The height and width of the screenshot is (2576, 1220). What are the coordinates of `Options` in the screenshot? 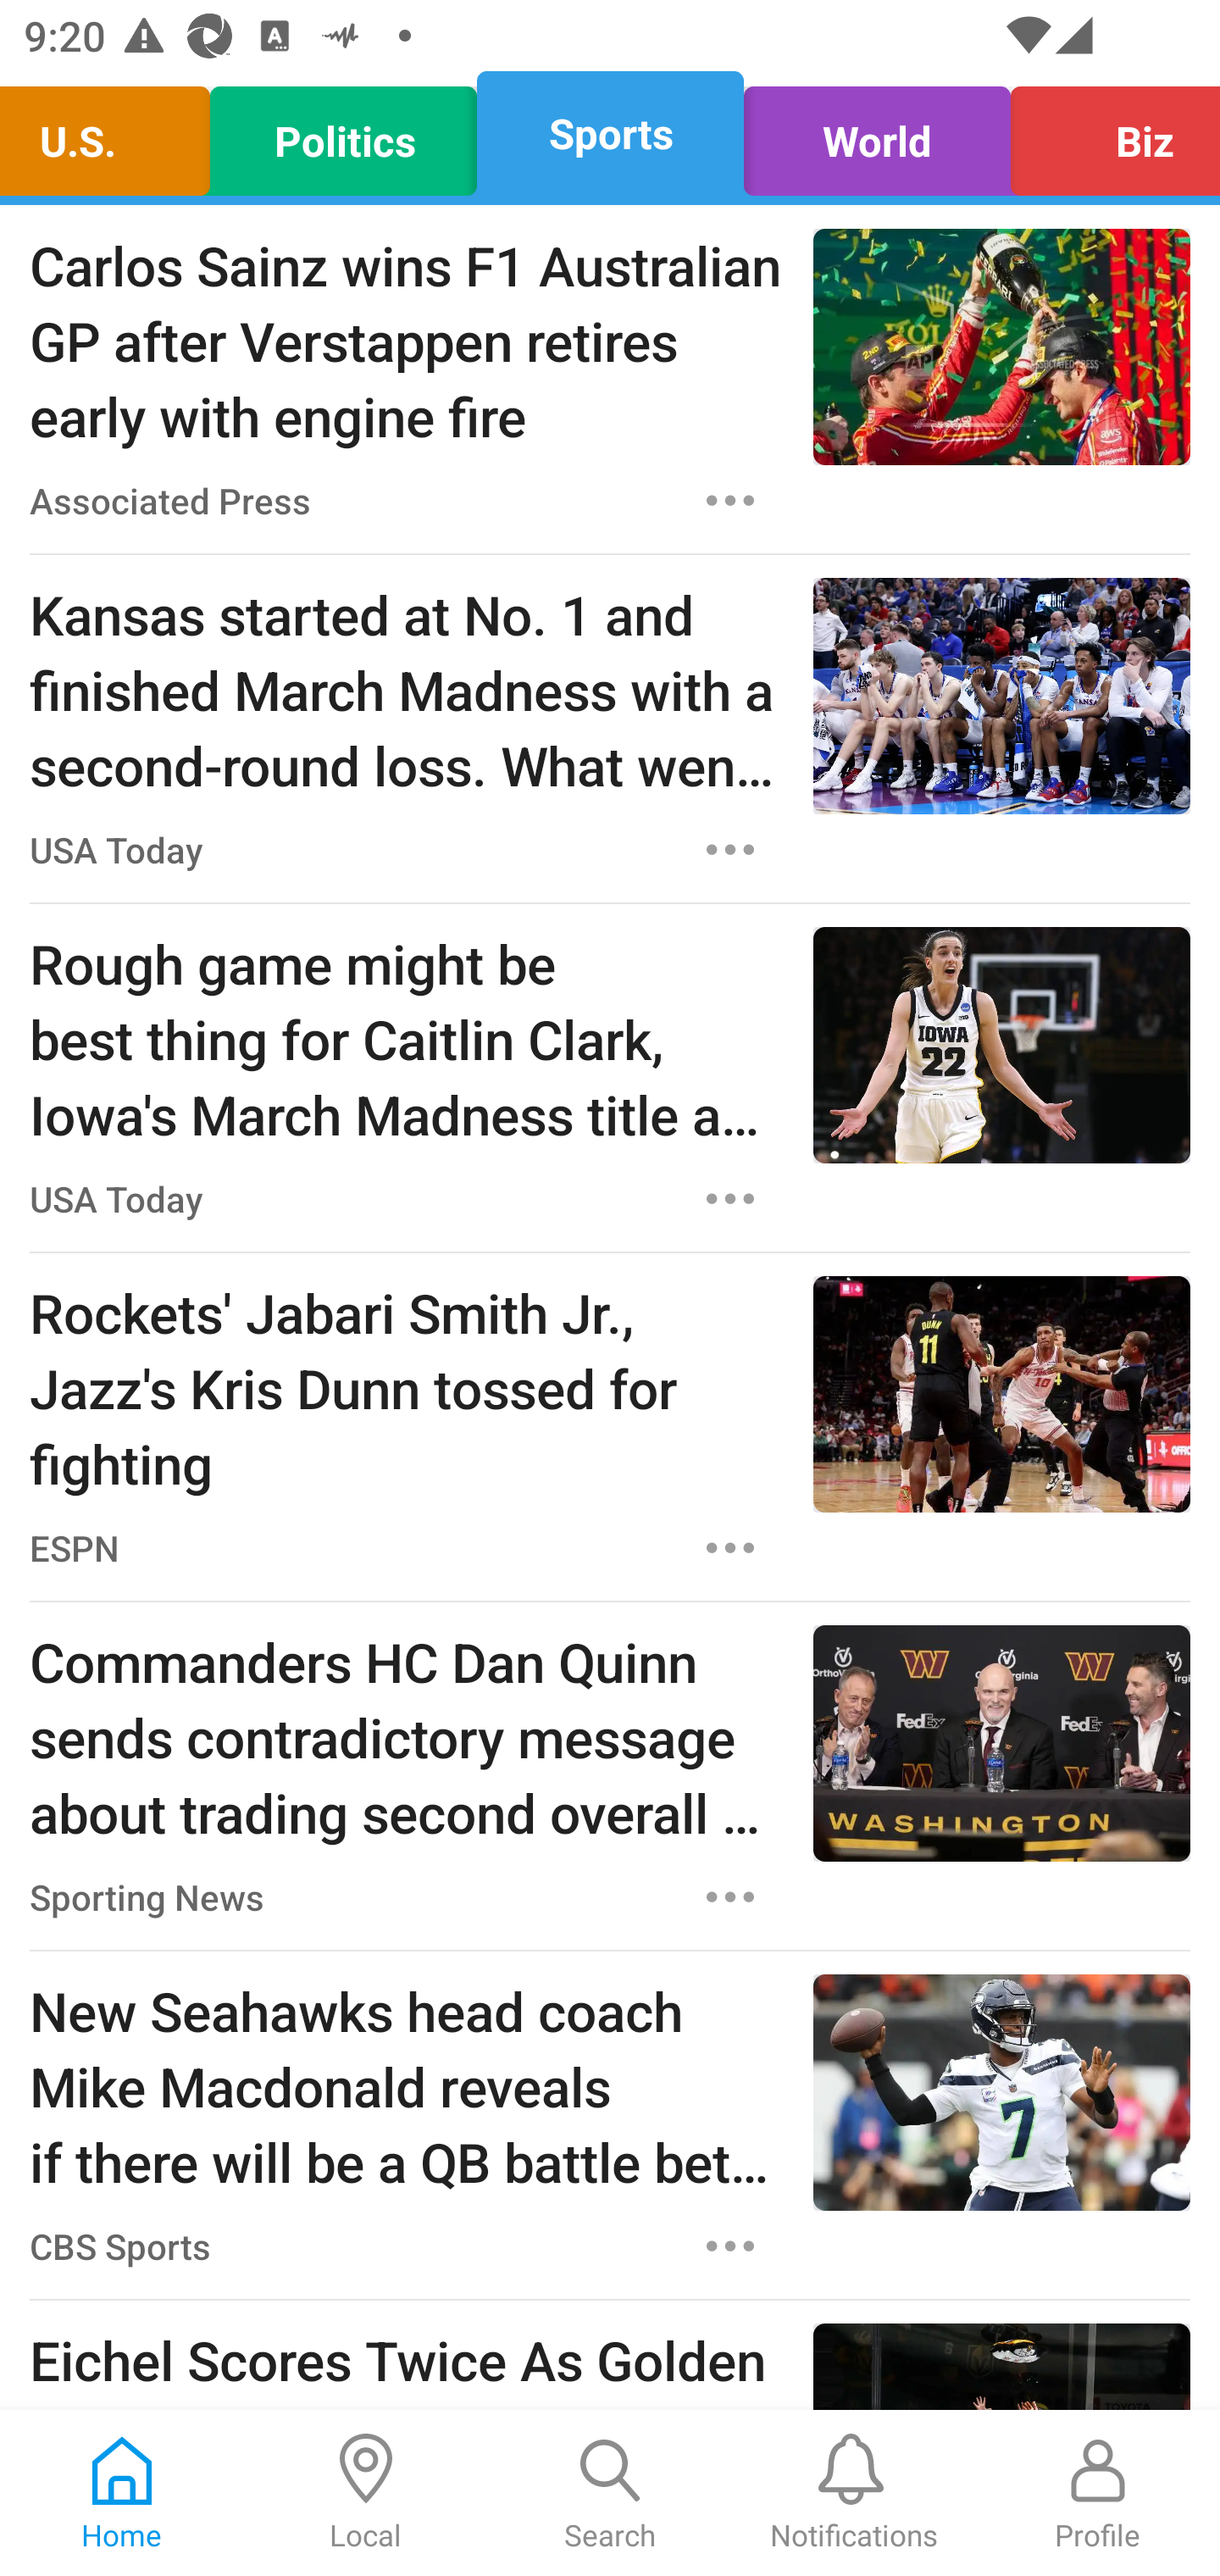 It's located at (730, 1199).